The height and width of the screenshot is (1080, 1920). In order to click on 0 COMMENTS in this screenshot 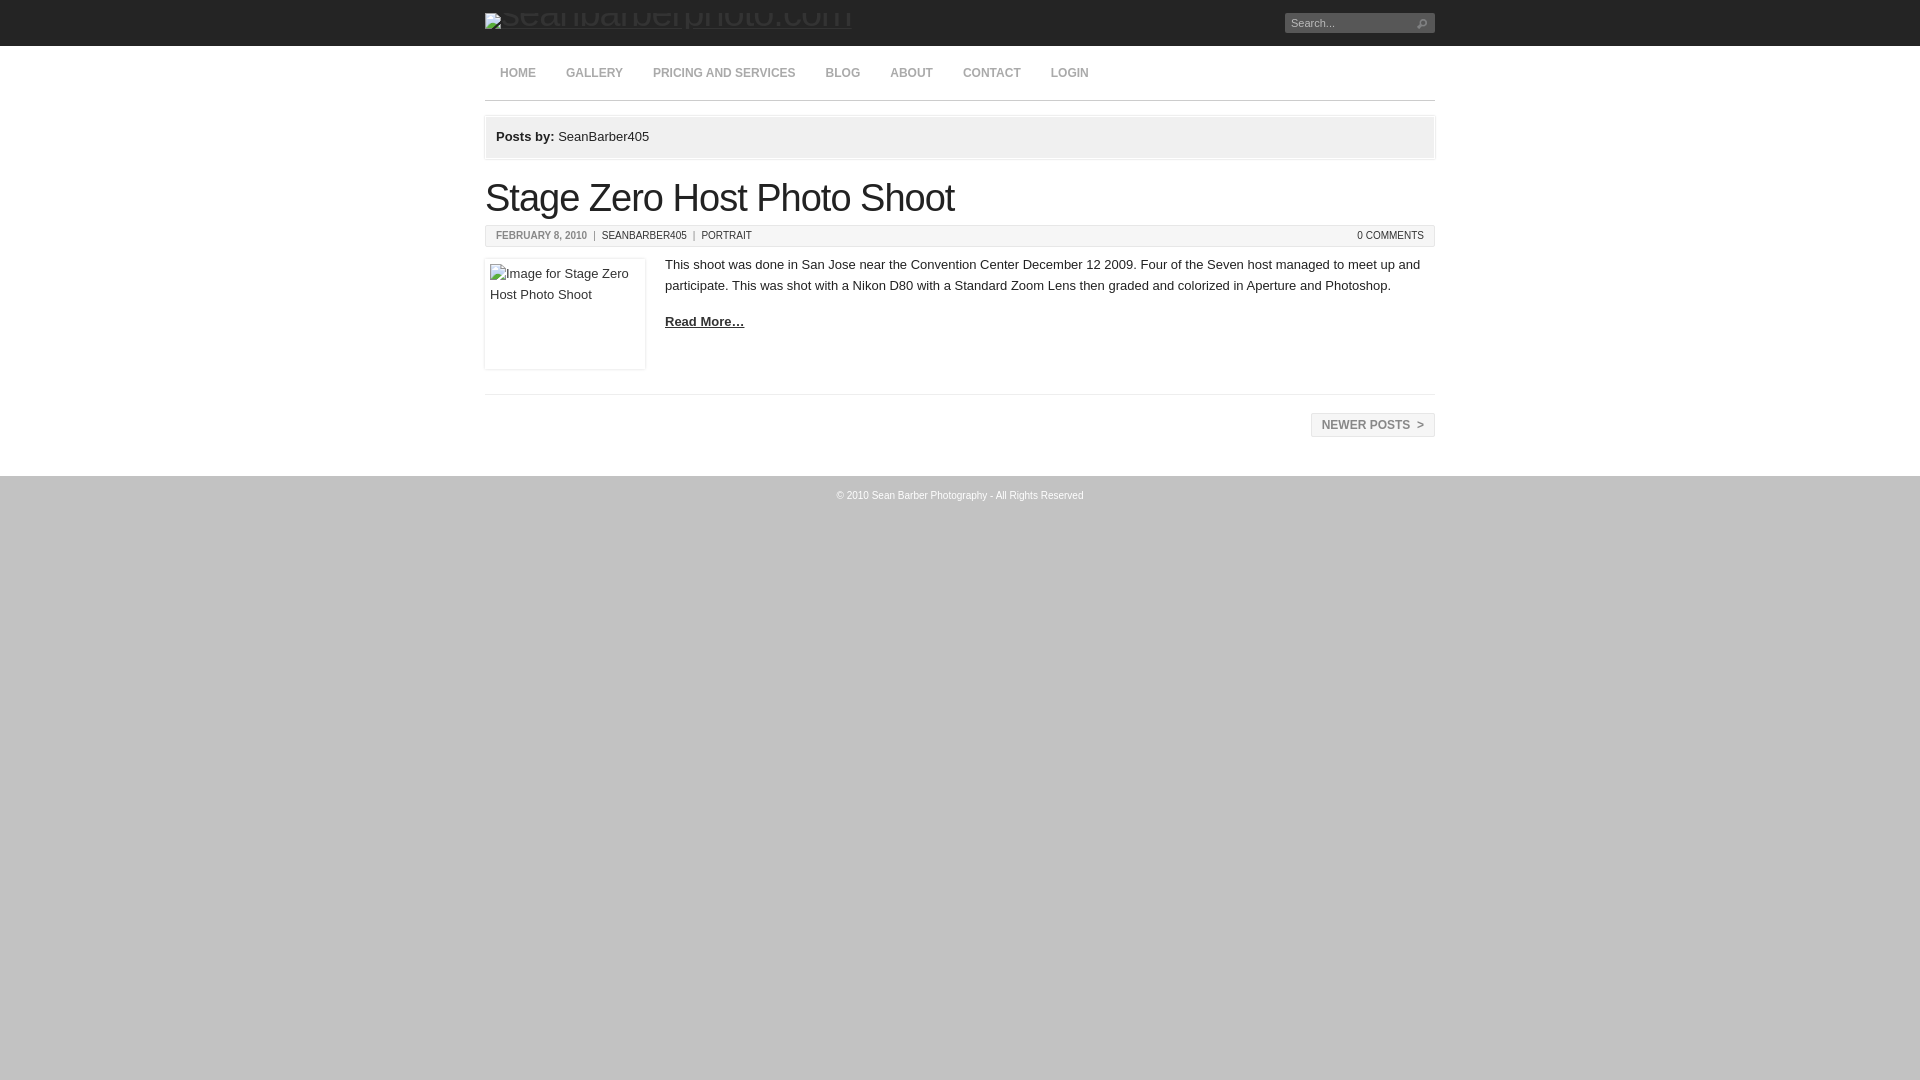, I will do `click(1390, 235)`.